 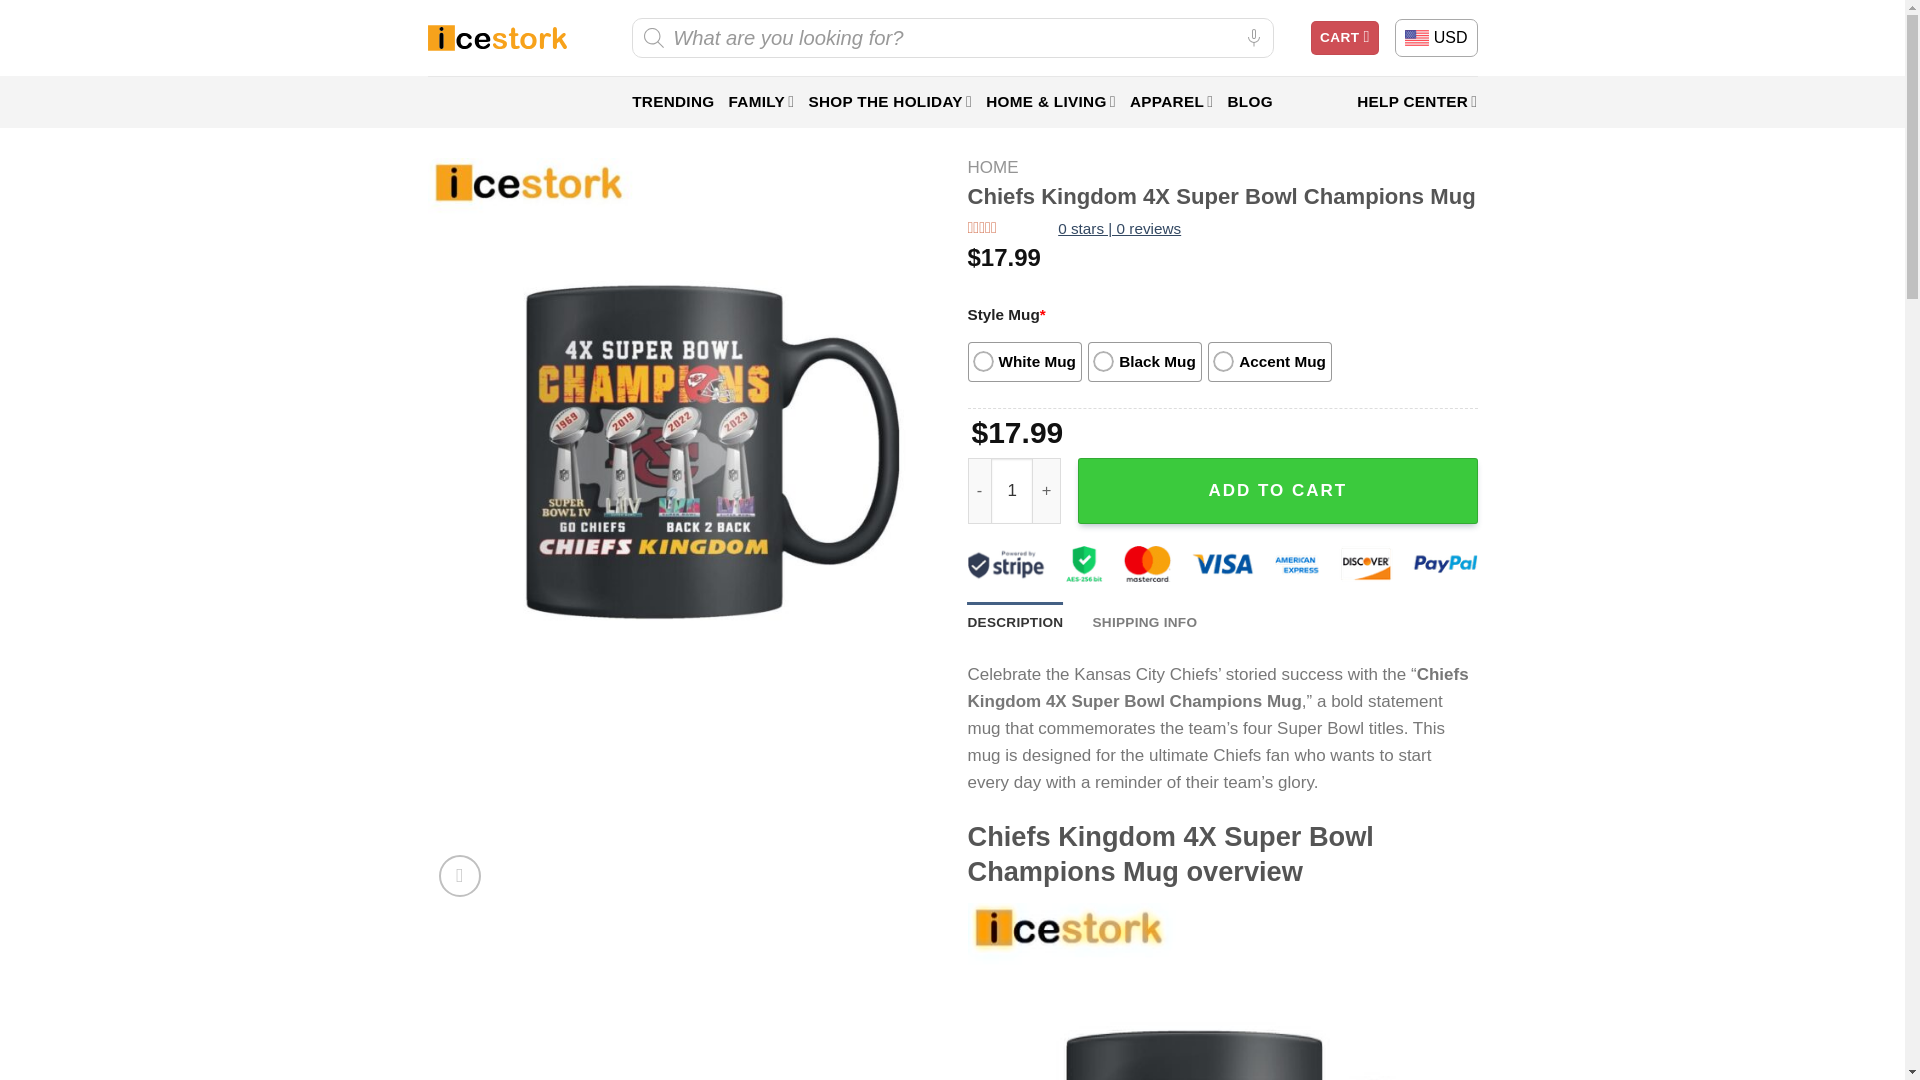 What do you see at coordinates (1144, 362) in the screenshot?
I see `Black Mug` at bounding box center [1144, 362].